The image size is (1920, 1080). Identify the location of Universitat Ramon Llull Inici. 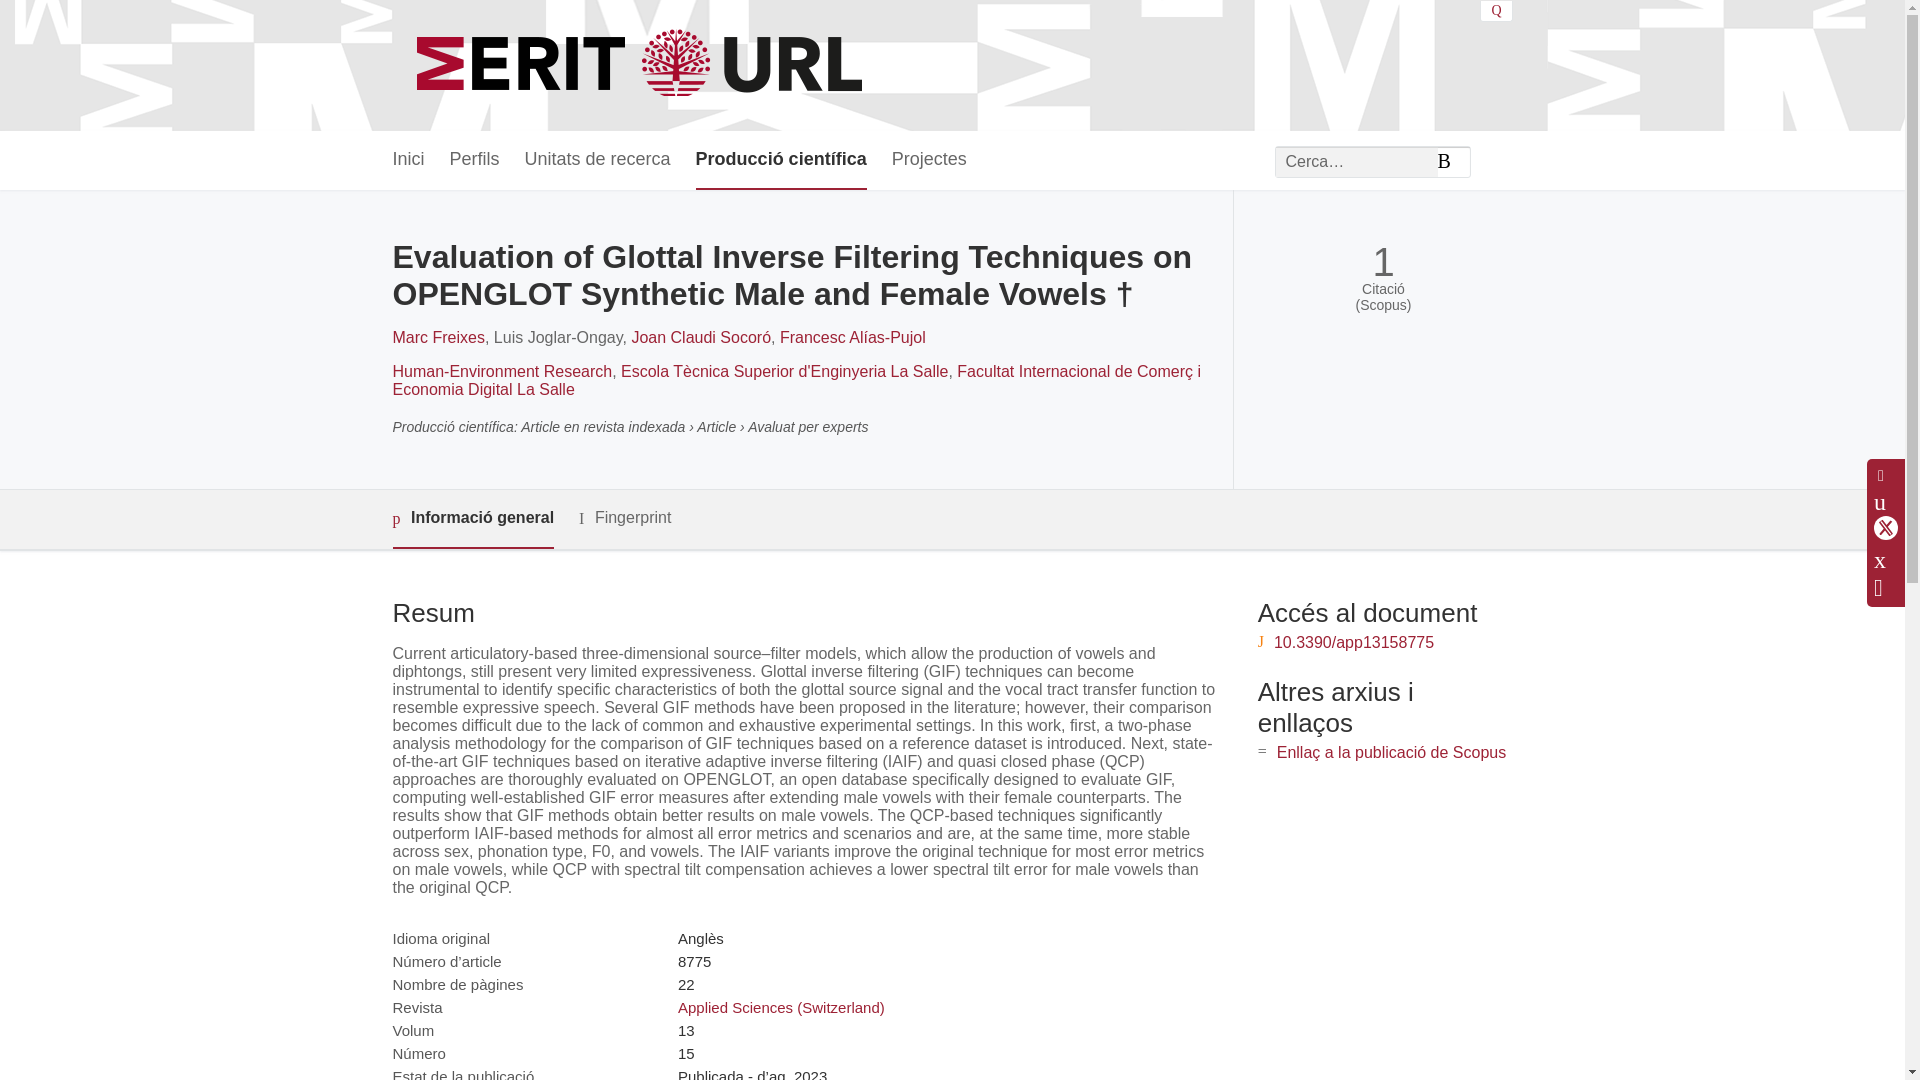
(642, 66).